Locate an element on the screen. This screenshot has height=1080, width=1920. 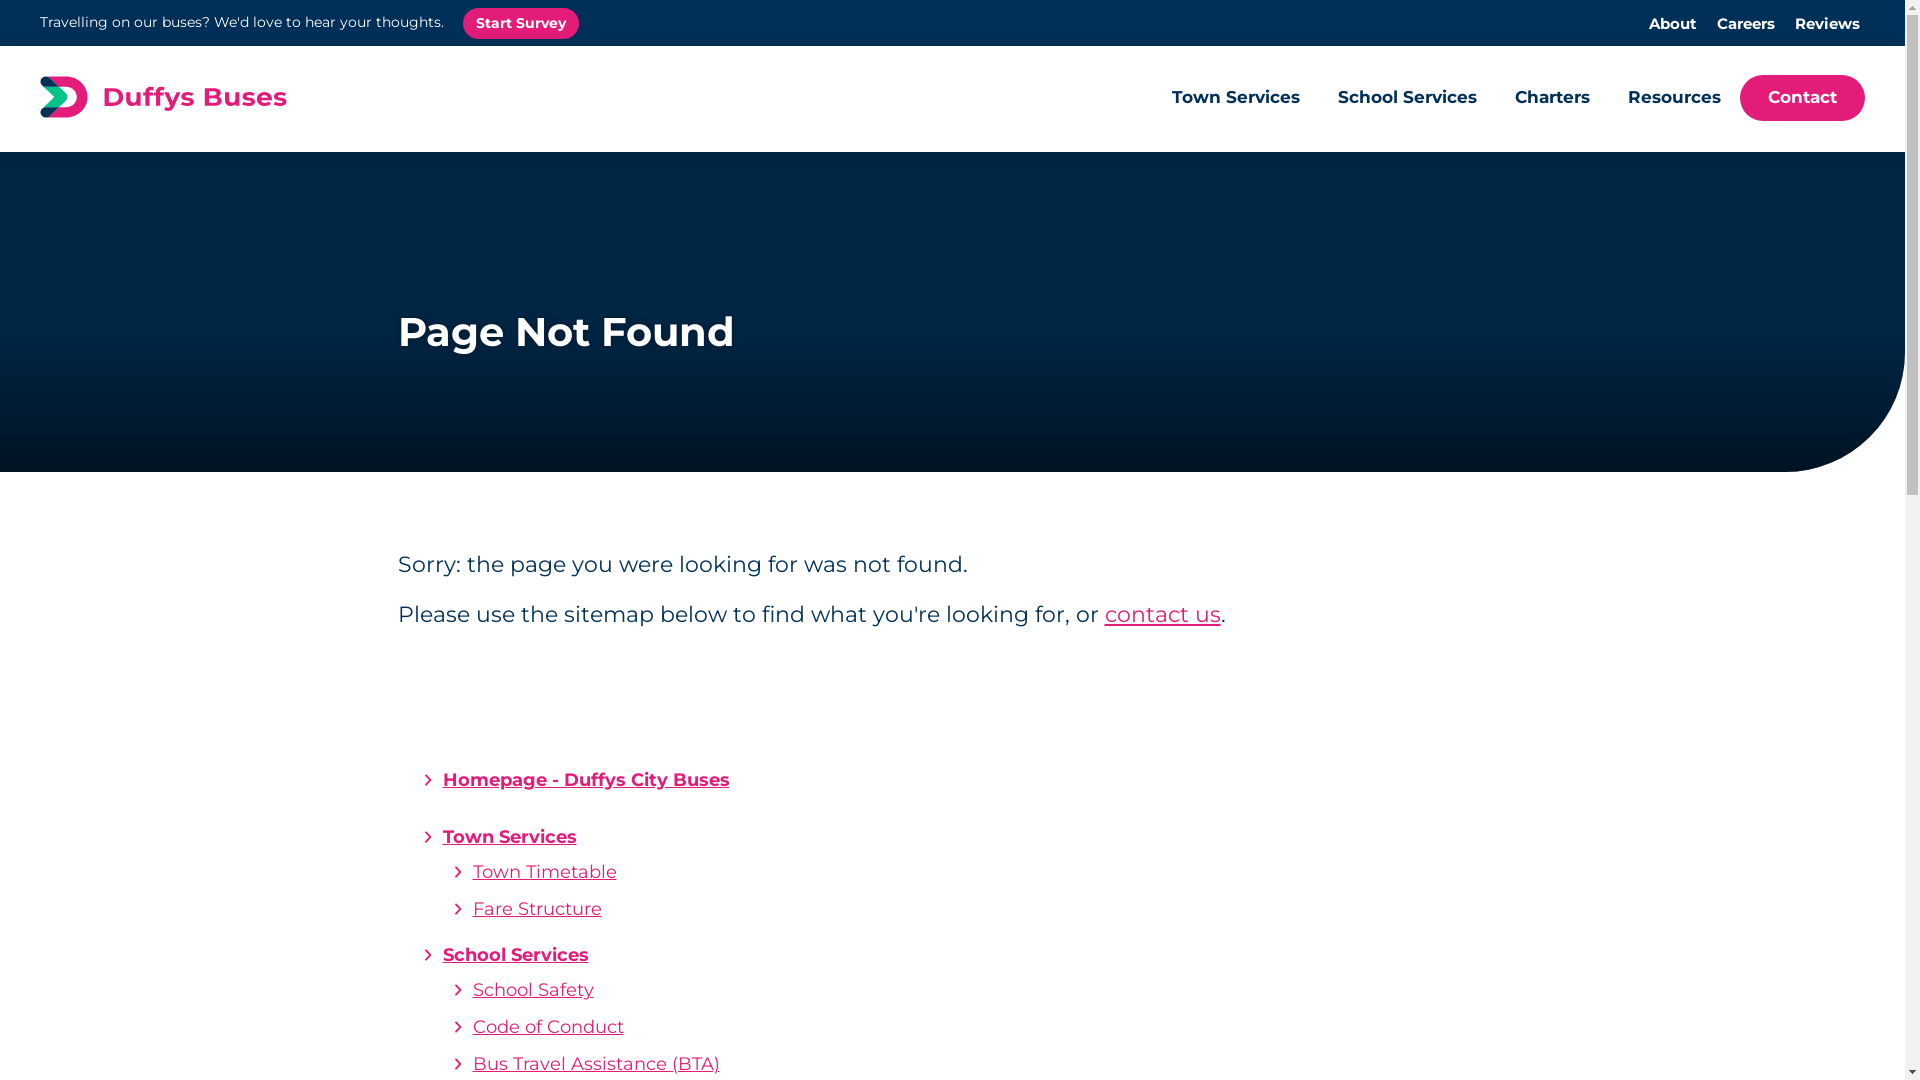
Charters is located at coordinates (1552, 99).